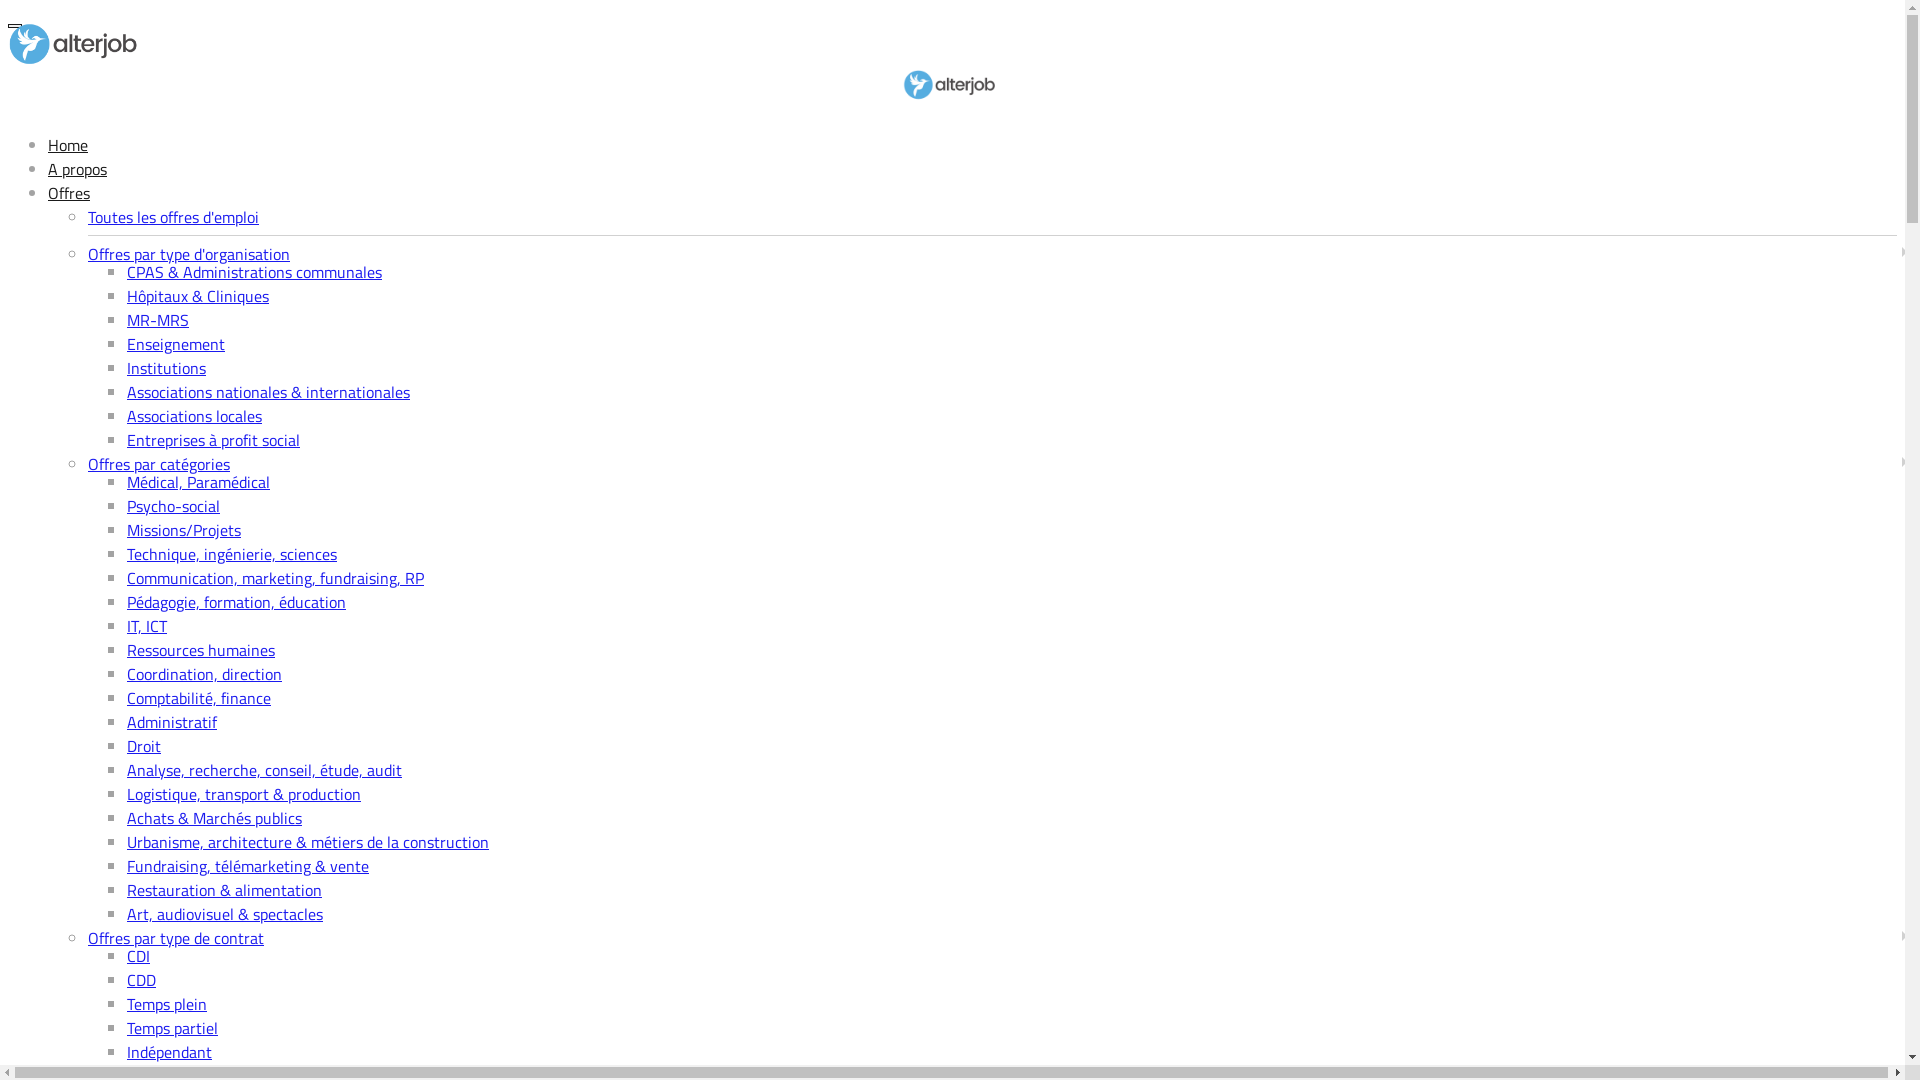  Describe the element at coordinates (244, 794) in the screenshot. I see `Logistique, transport & production` at that location.